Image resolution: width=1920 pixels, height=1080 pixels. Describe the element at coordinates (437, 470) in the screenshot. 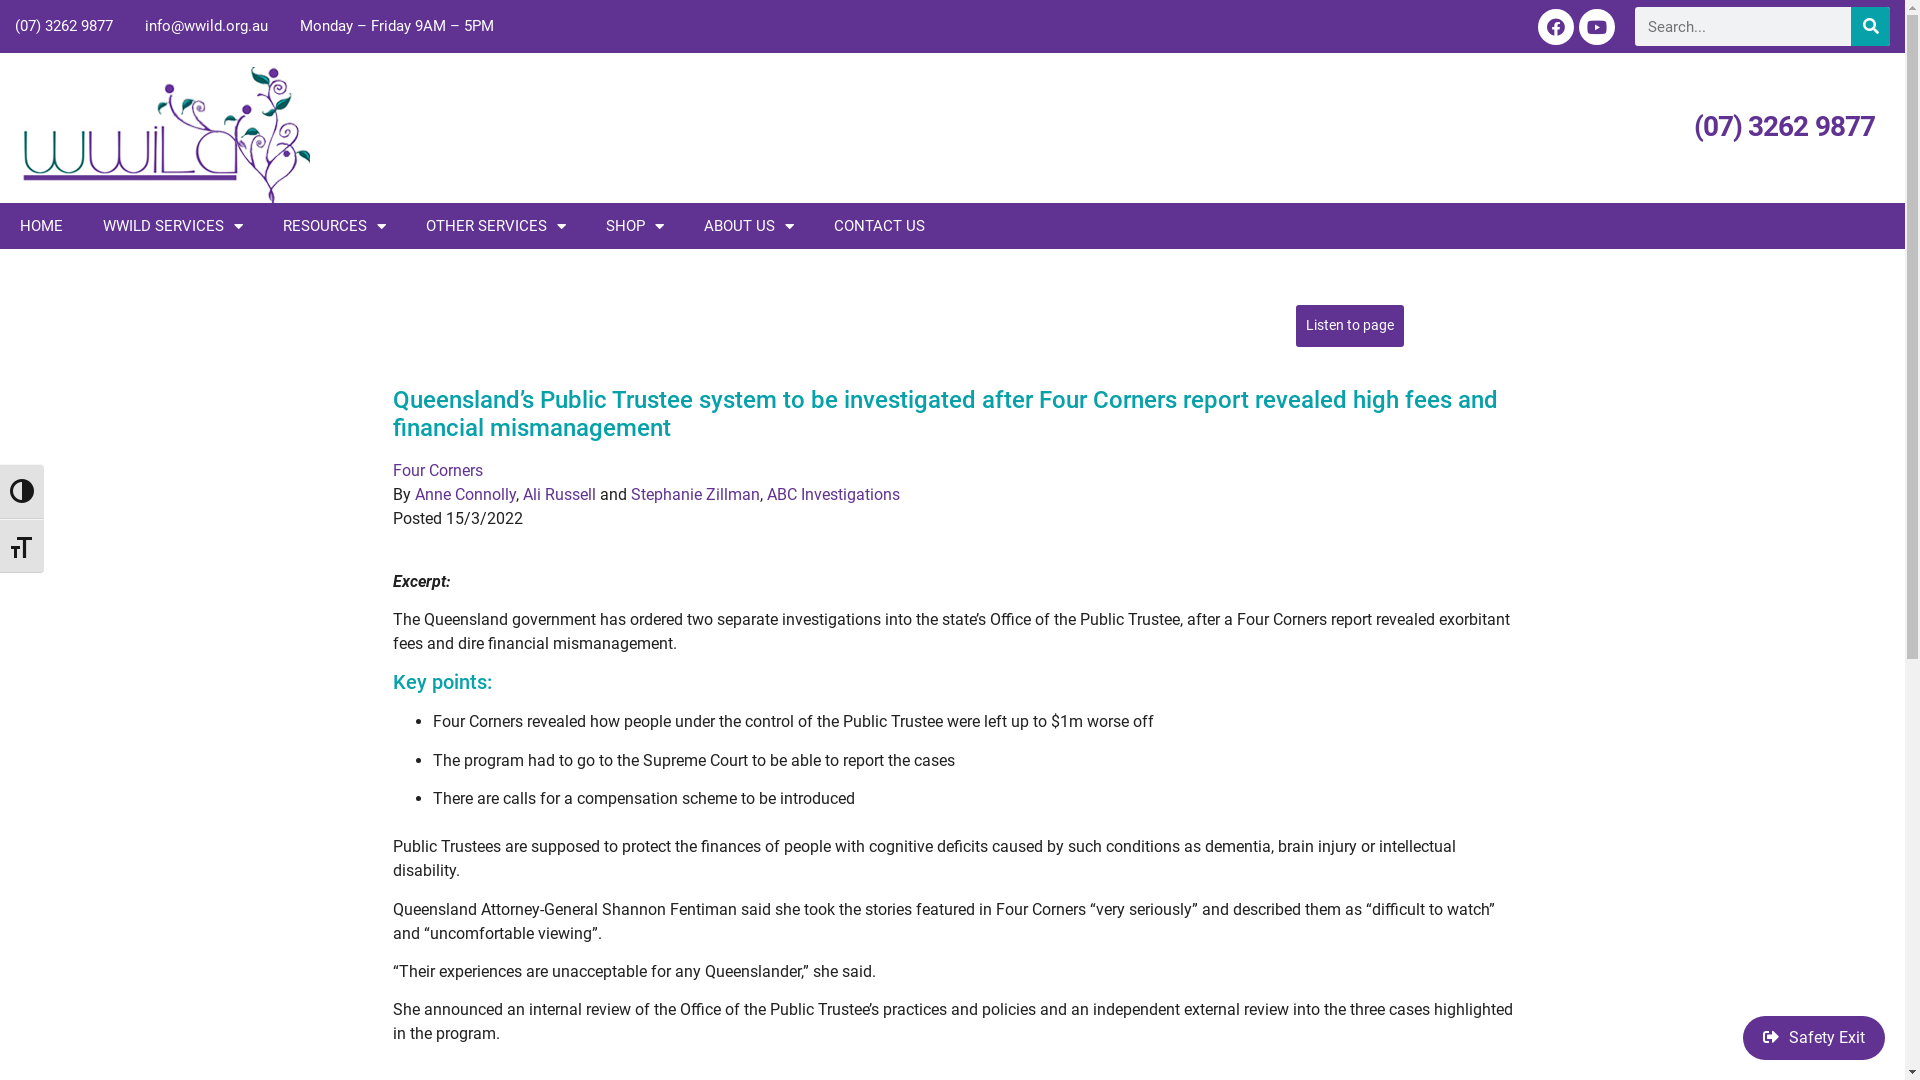

I see `Four Corners` at that location.